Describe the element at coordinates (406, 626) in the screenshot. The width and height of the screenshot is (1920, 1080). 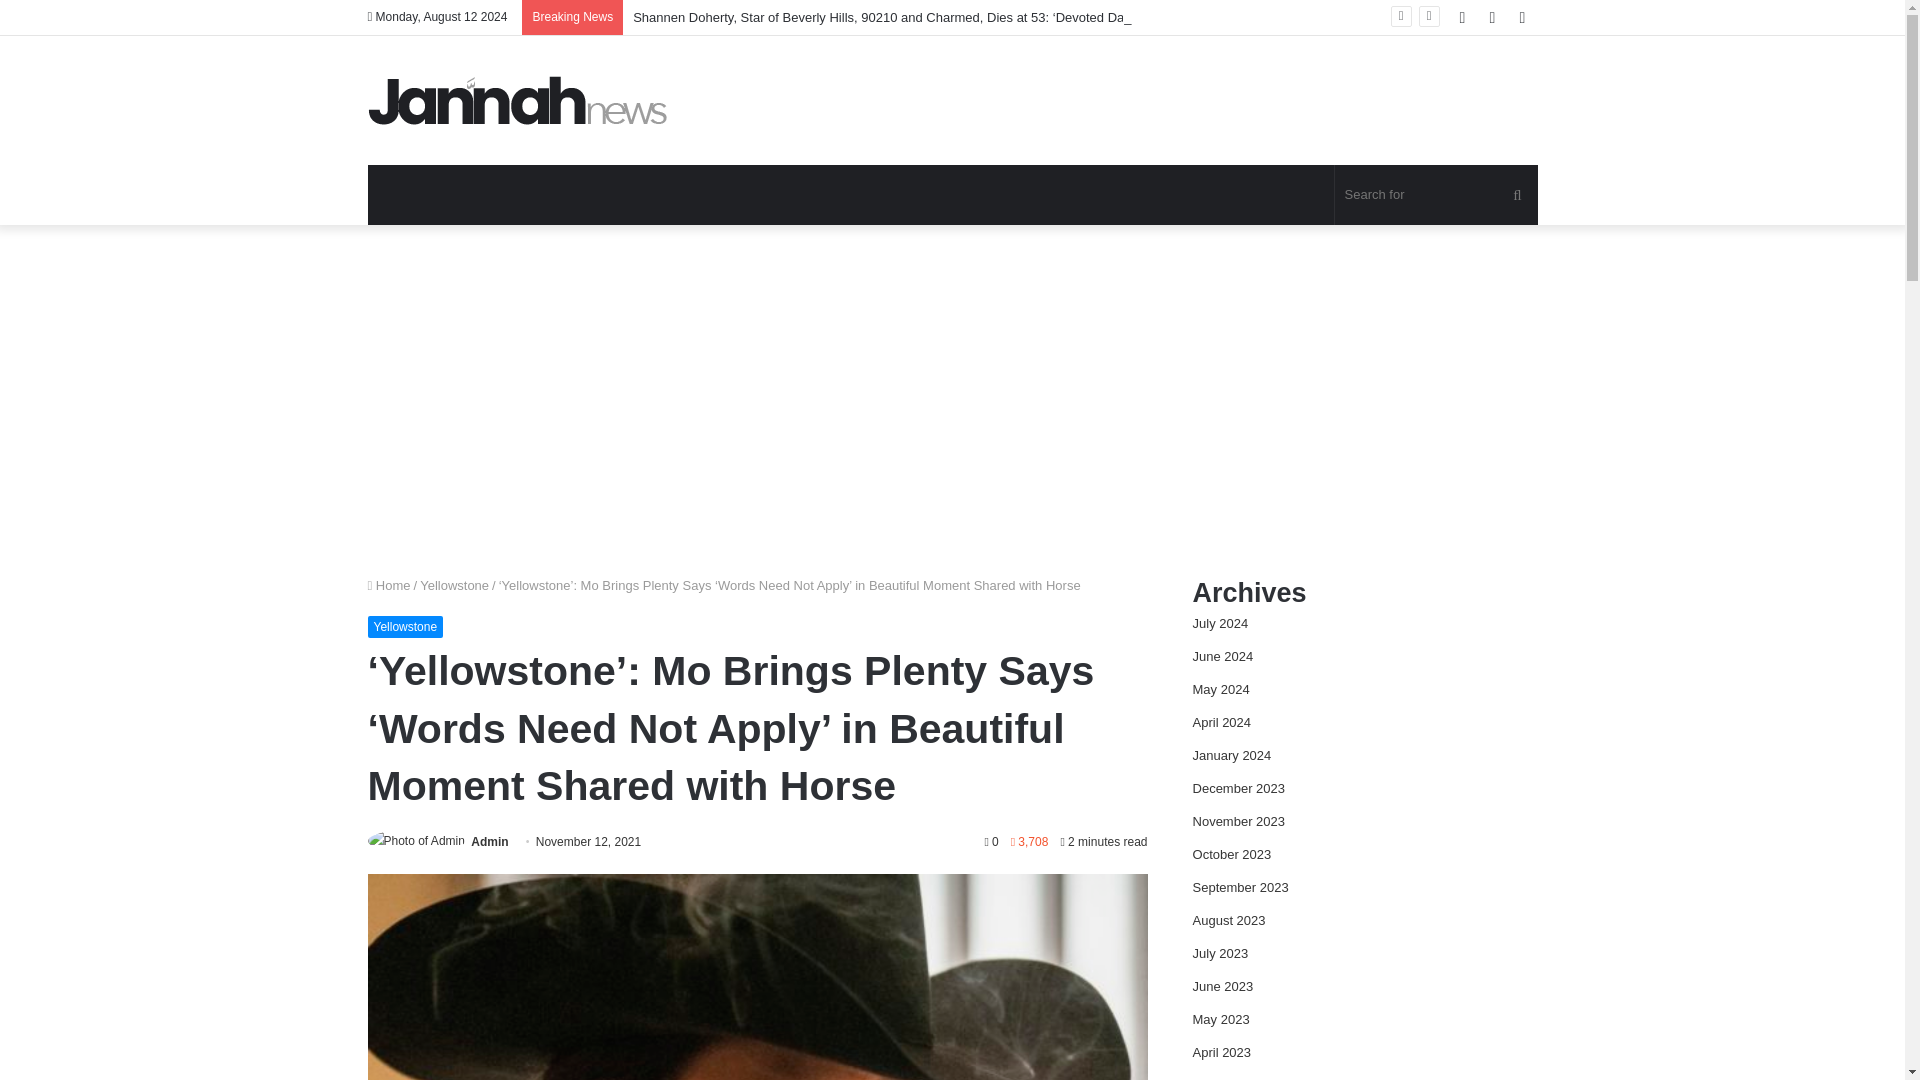
I see `Yellowstone` at that location.